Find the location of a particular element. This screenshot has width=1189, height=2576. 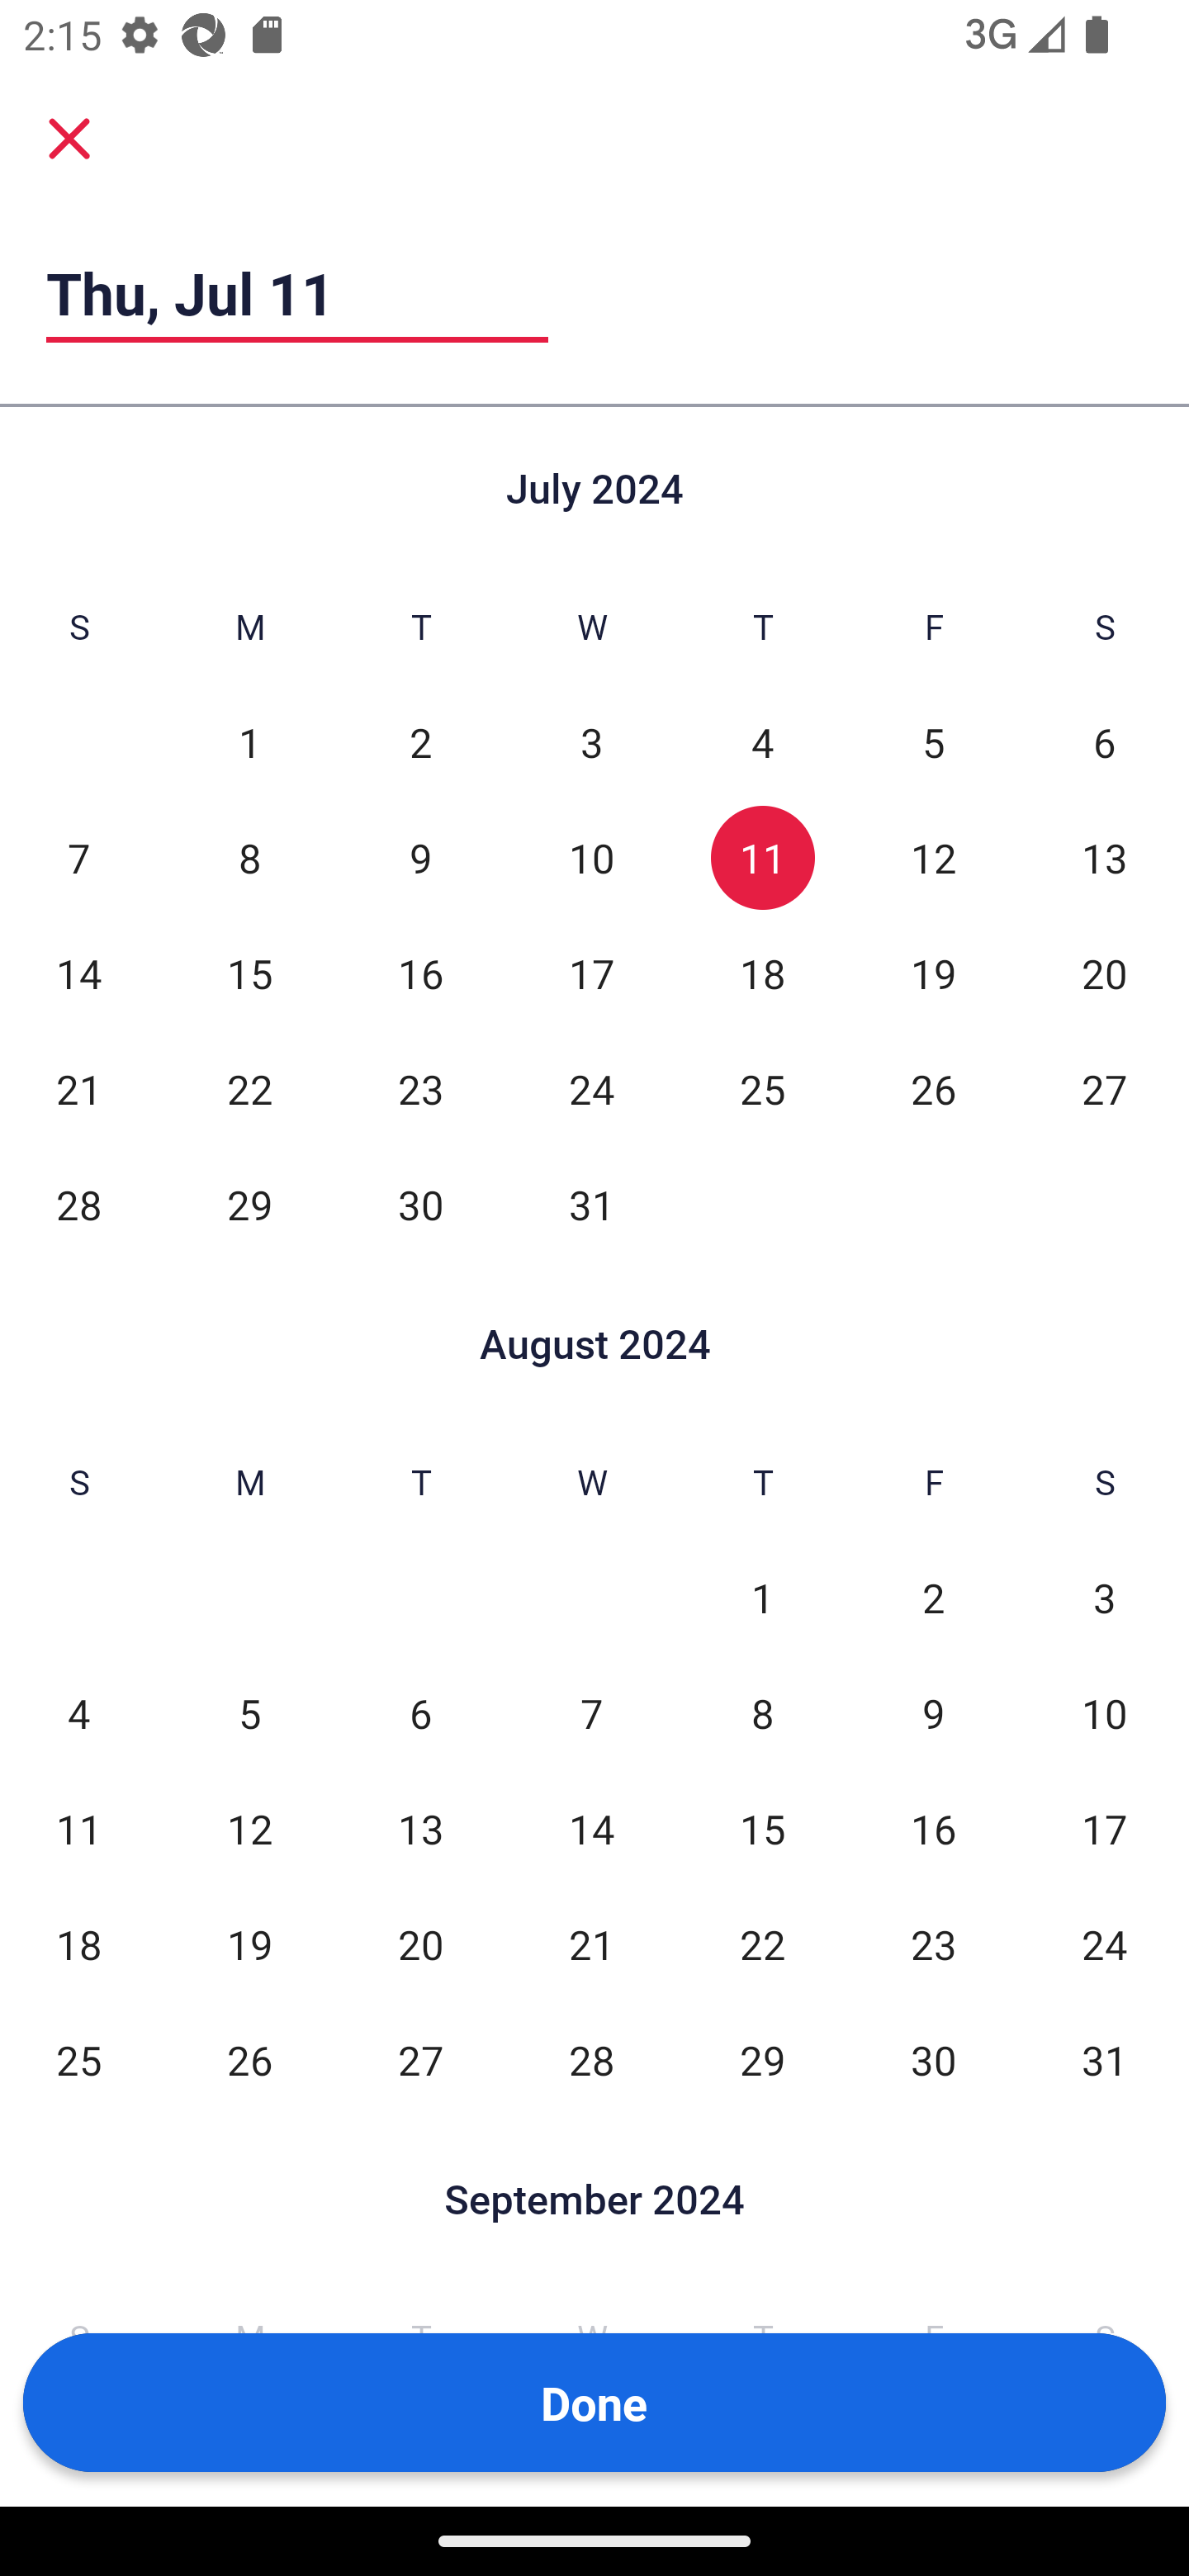

31 Wed, Jul 31, Not Selected is located at coordinates (591, 1204).